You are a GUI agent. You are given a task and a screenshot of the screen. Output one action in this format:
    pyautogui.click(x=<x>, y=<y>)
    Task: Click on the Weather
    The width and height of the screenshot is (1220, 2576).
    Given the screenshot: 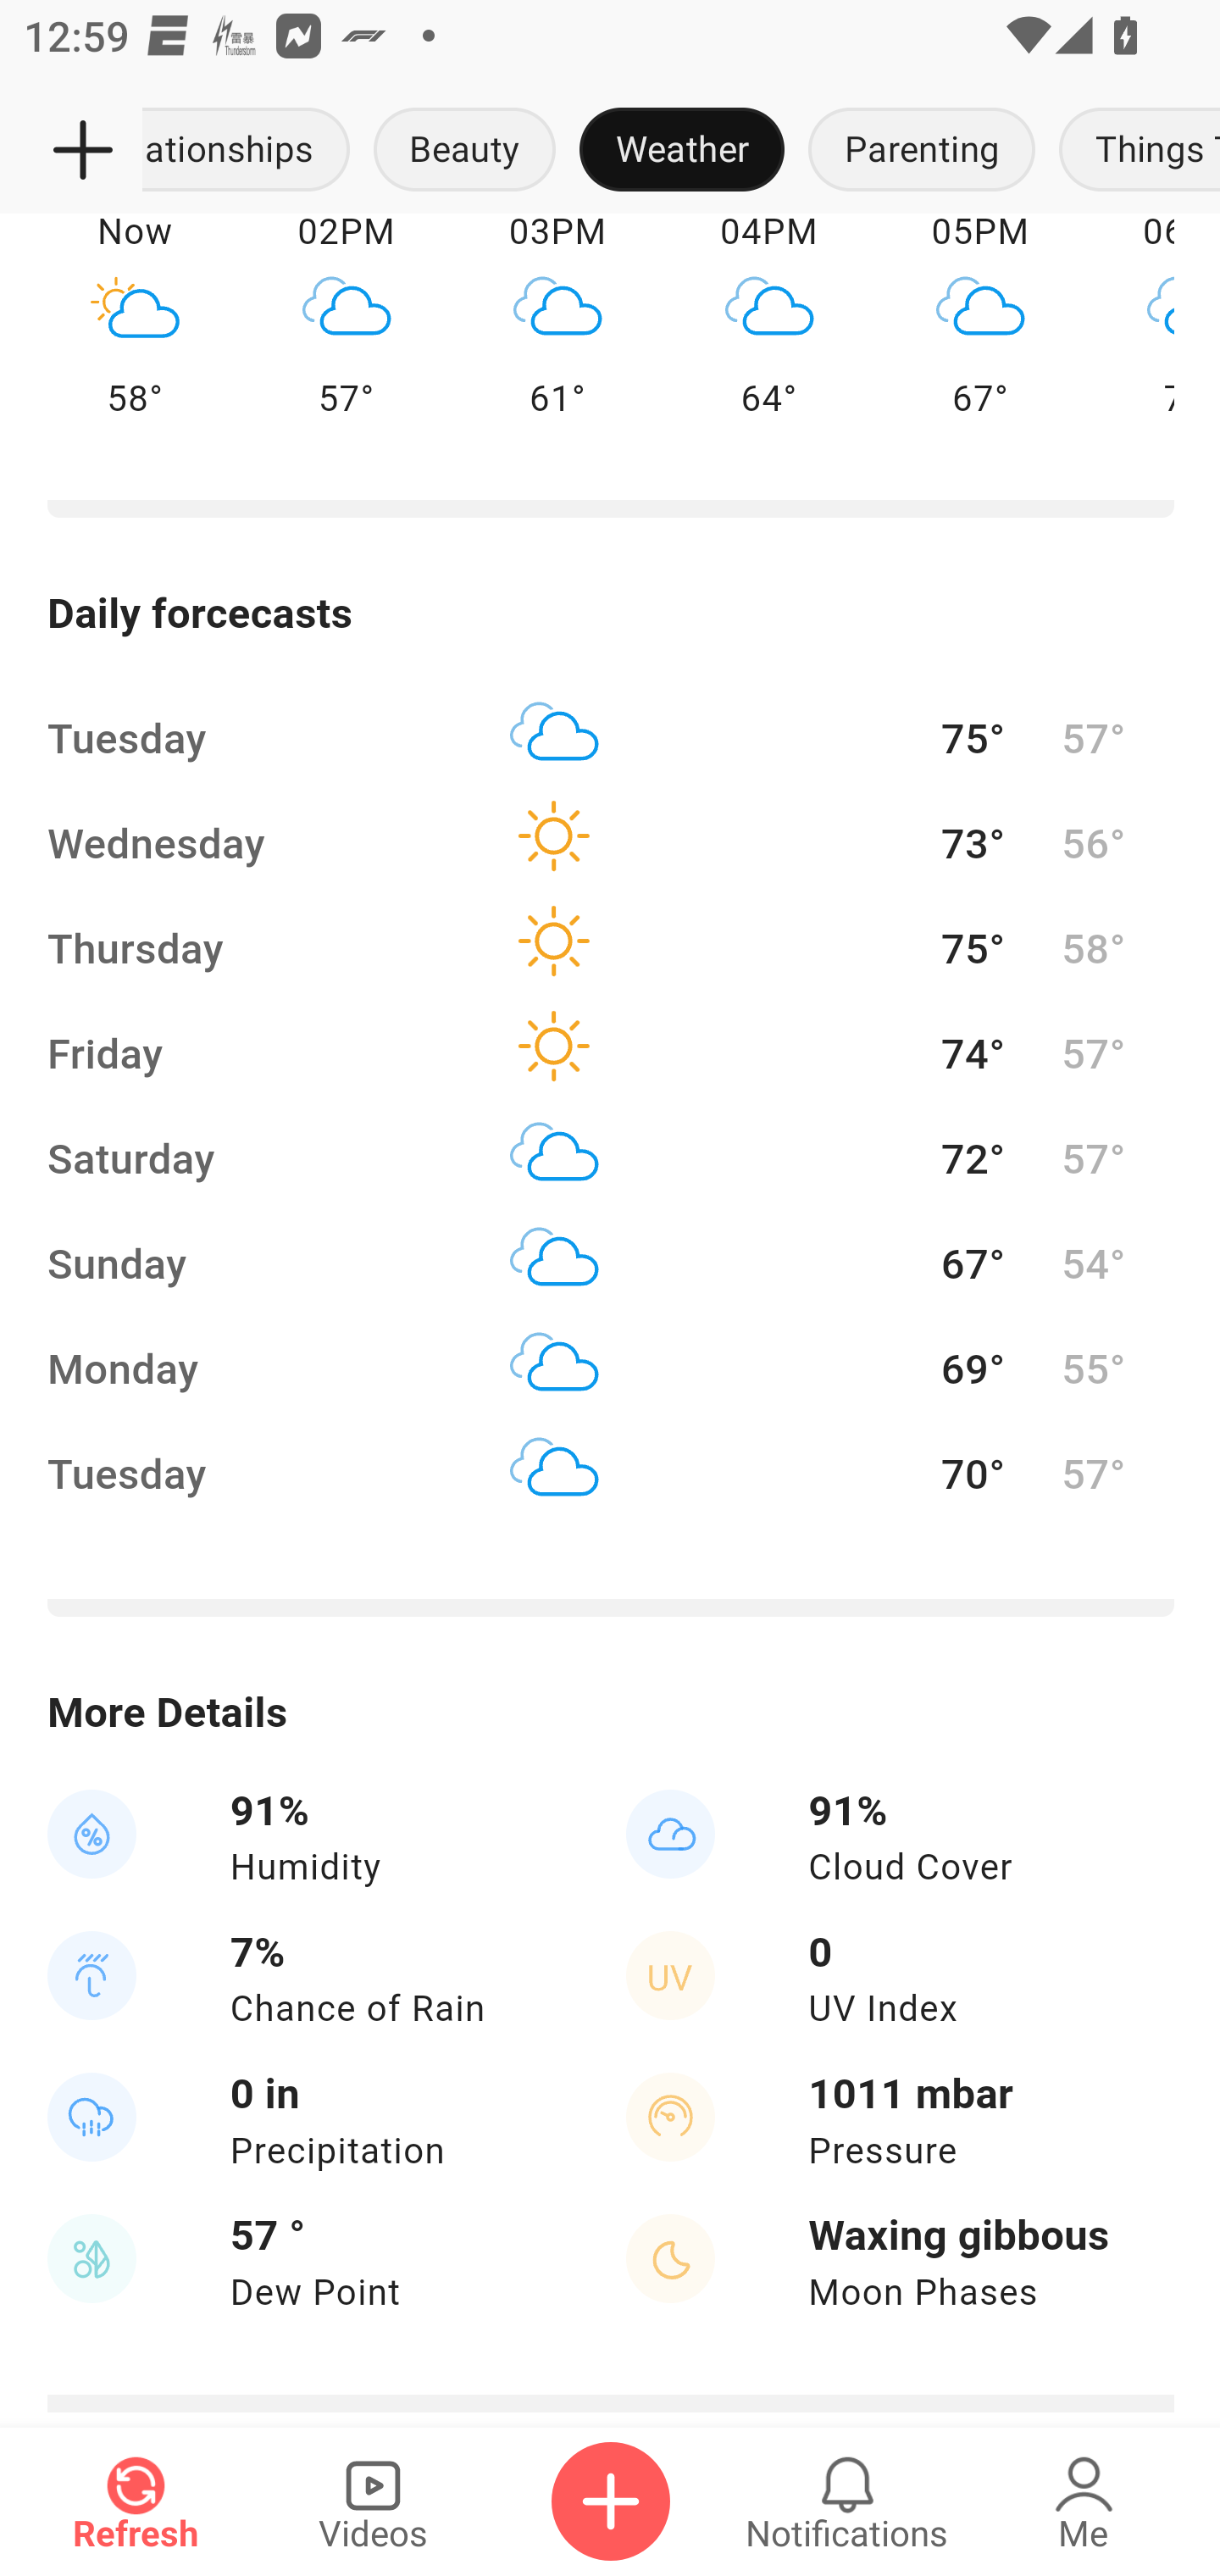 What is the action you would take?
    pyautogui.click(x=681, y=151)
    